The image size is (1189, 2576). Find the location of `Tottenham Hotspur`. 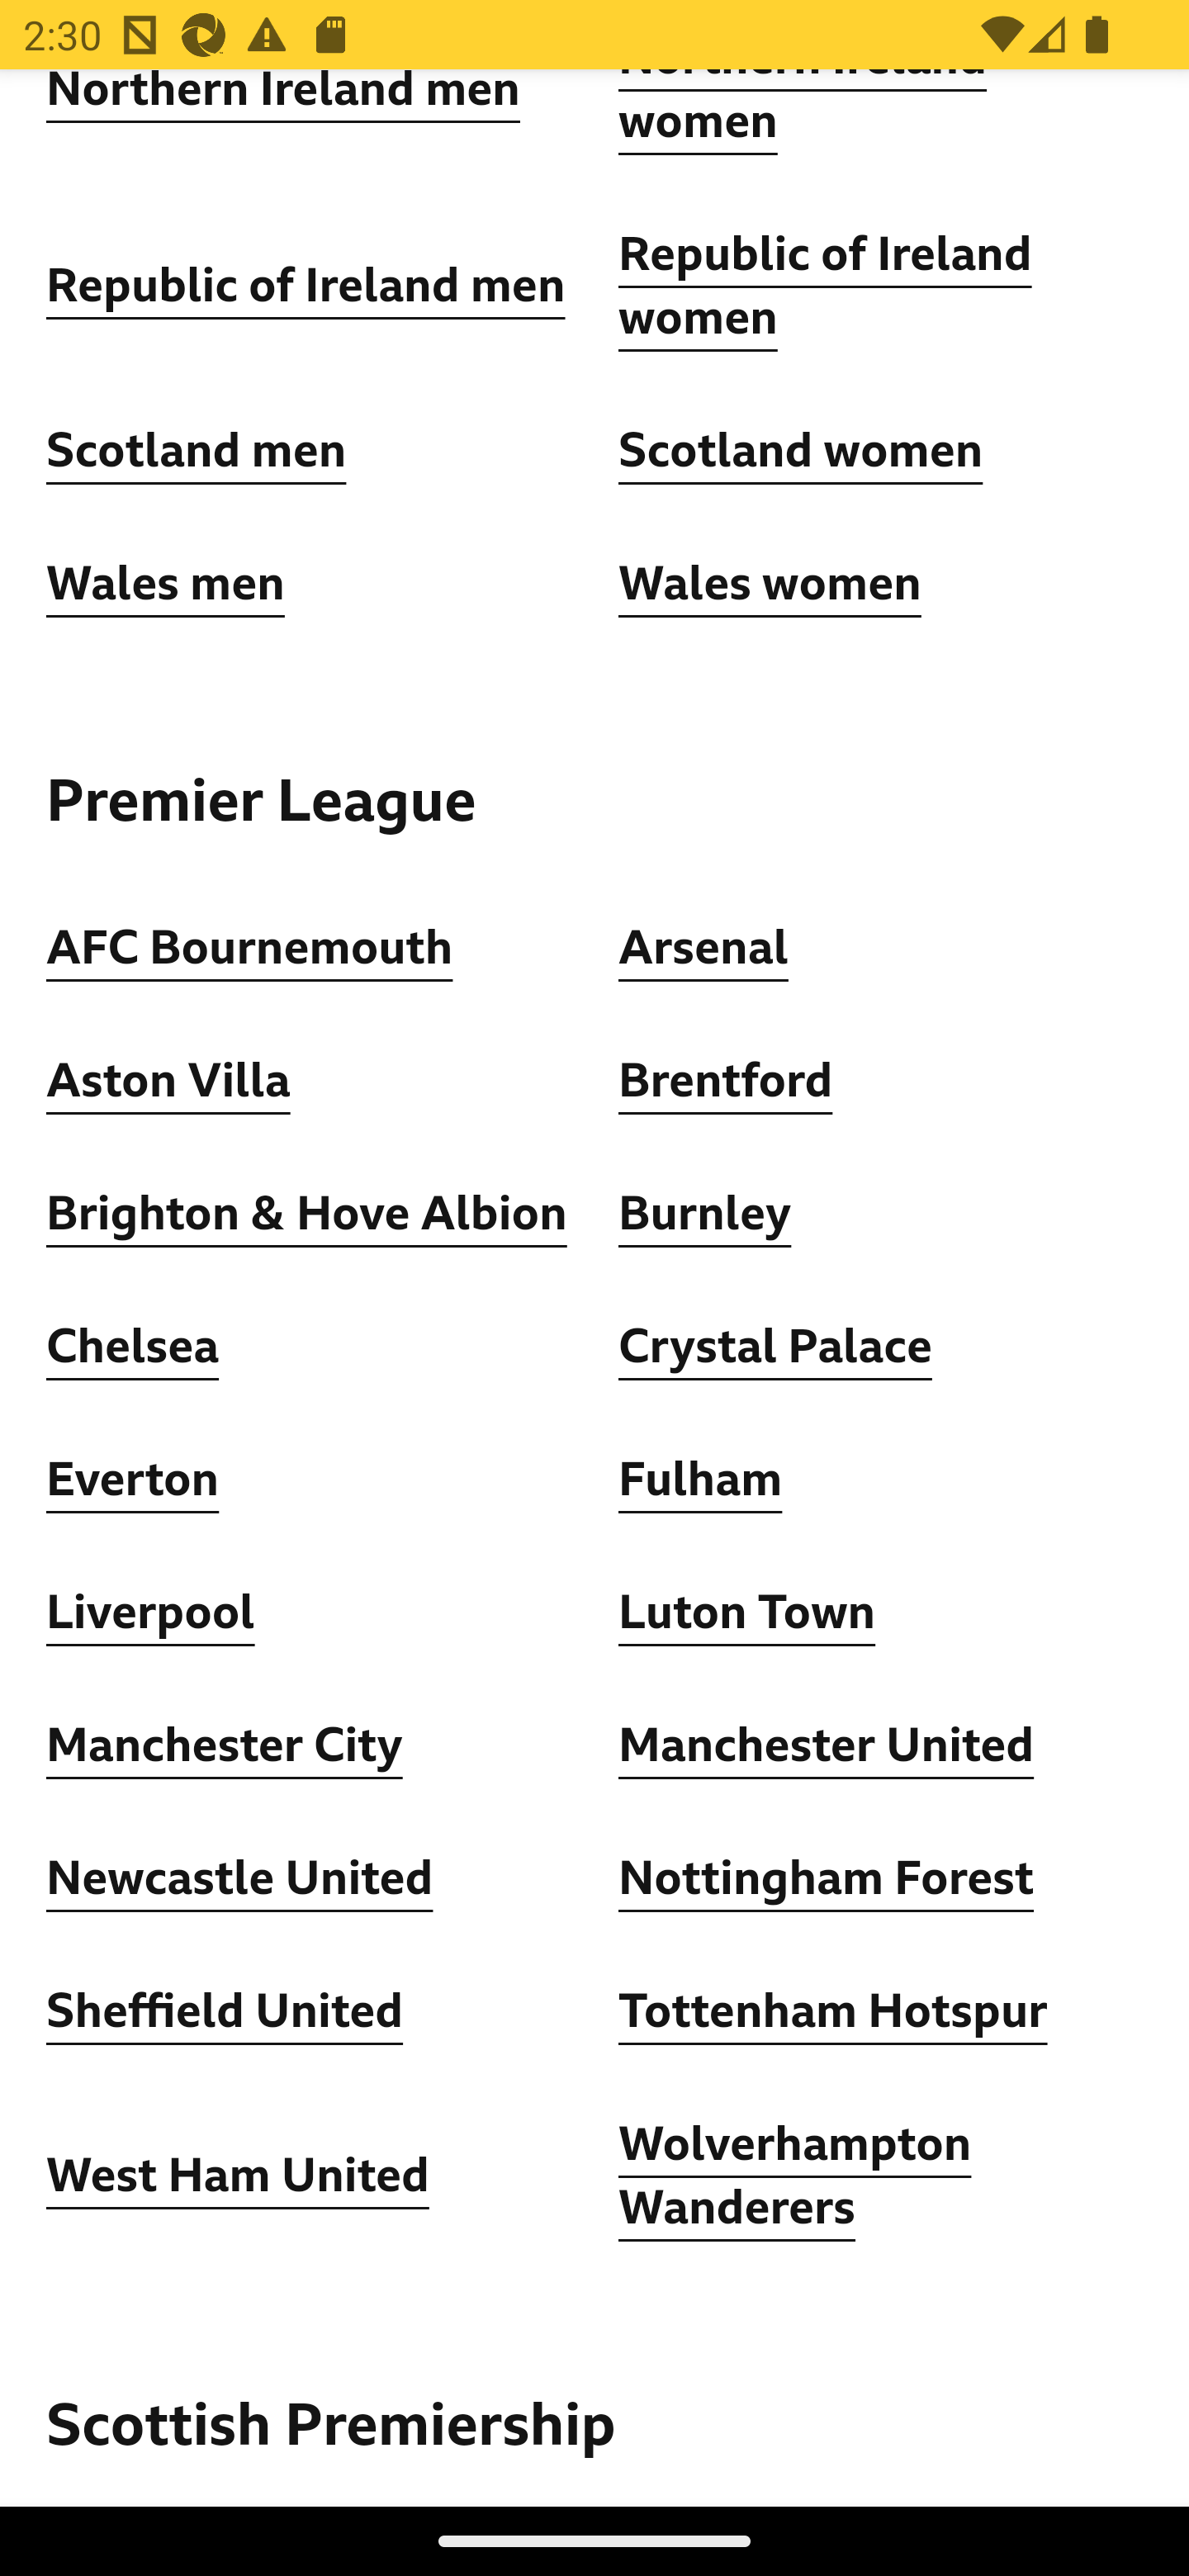

Tottenham Hotspur is located at coordinates (833, 2015).